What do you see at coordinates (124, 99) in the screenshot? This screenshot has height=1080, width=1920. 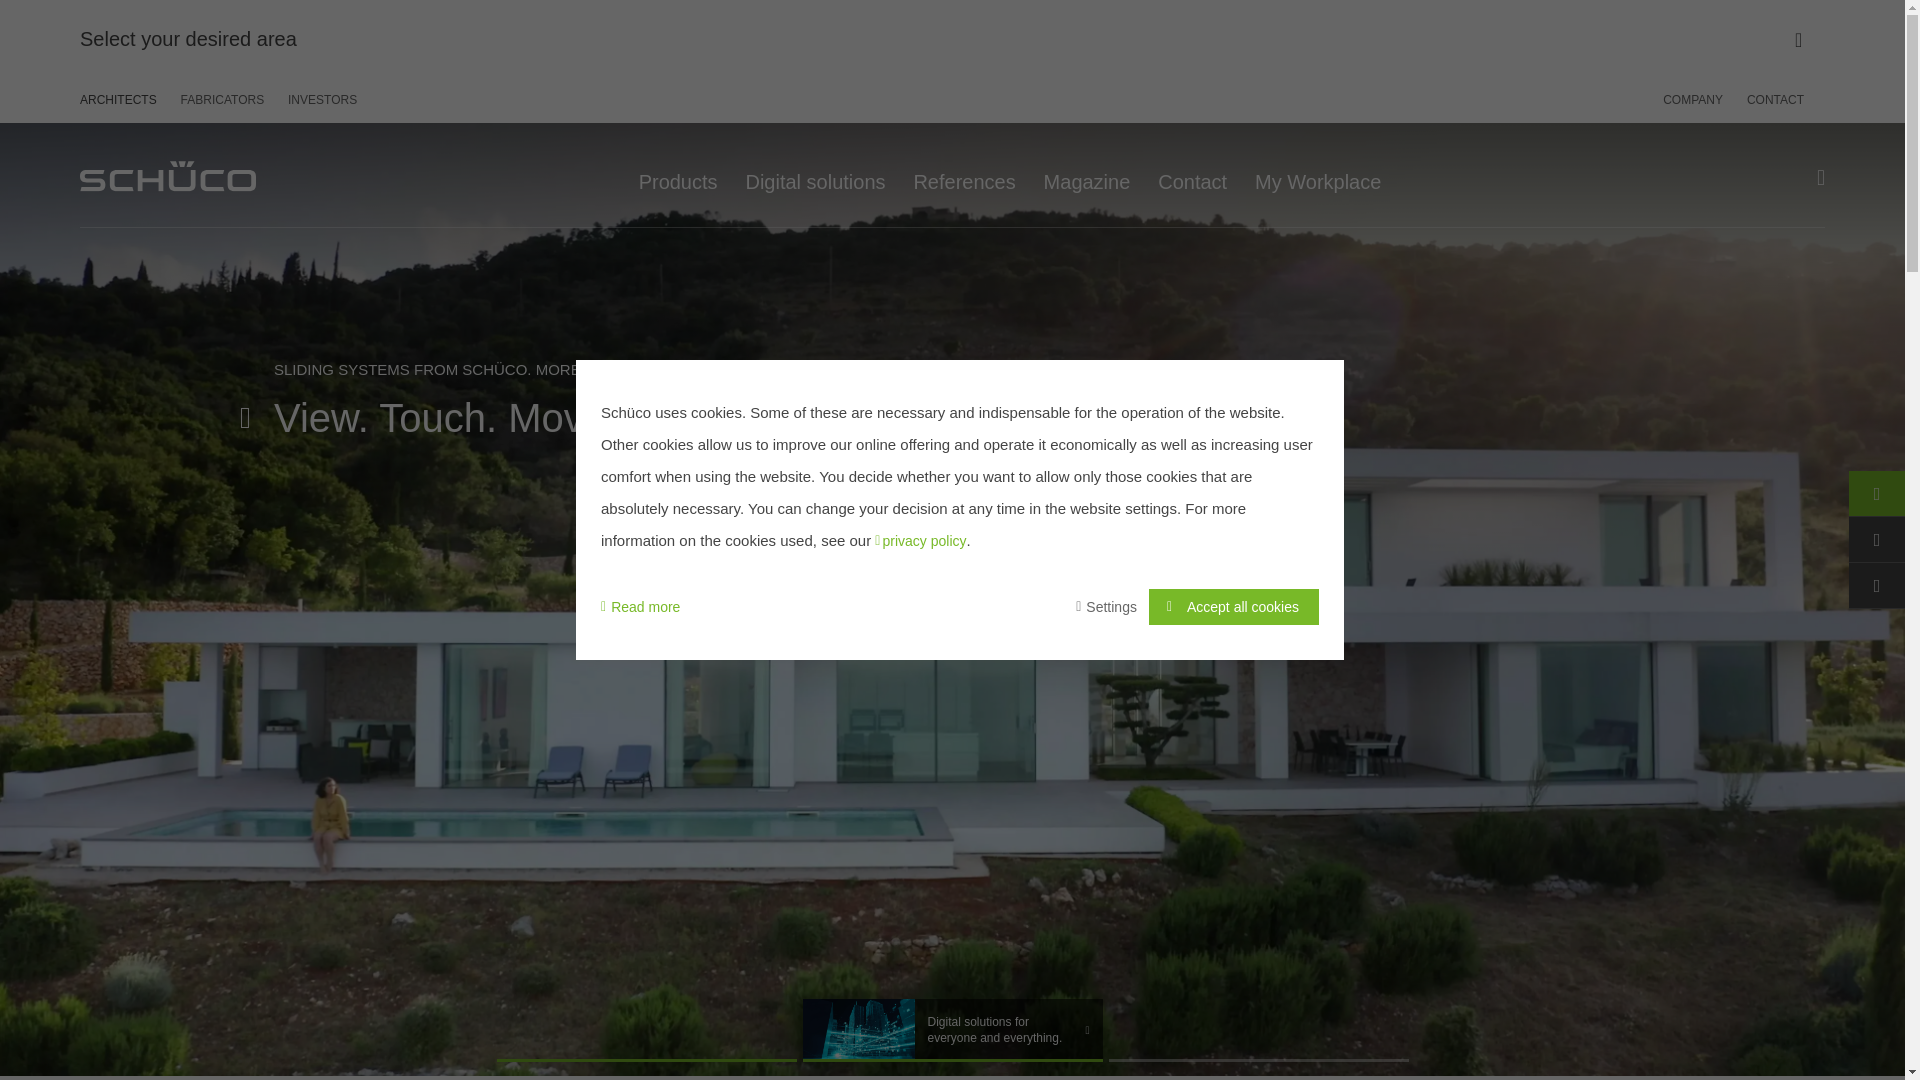 I see `ARCHITECTS` at bounding box center [124, 99].